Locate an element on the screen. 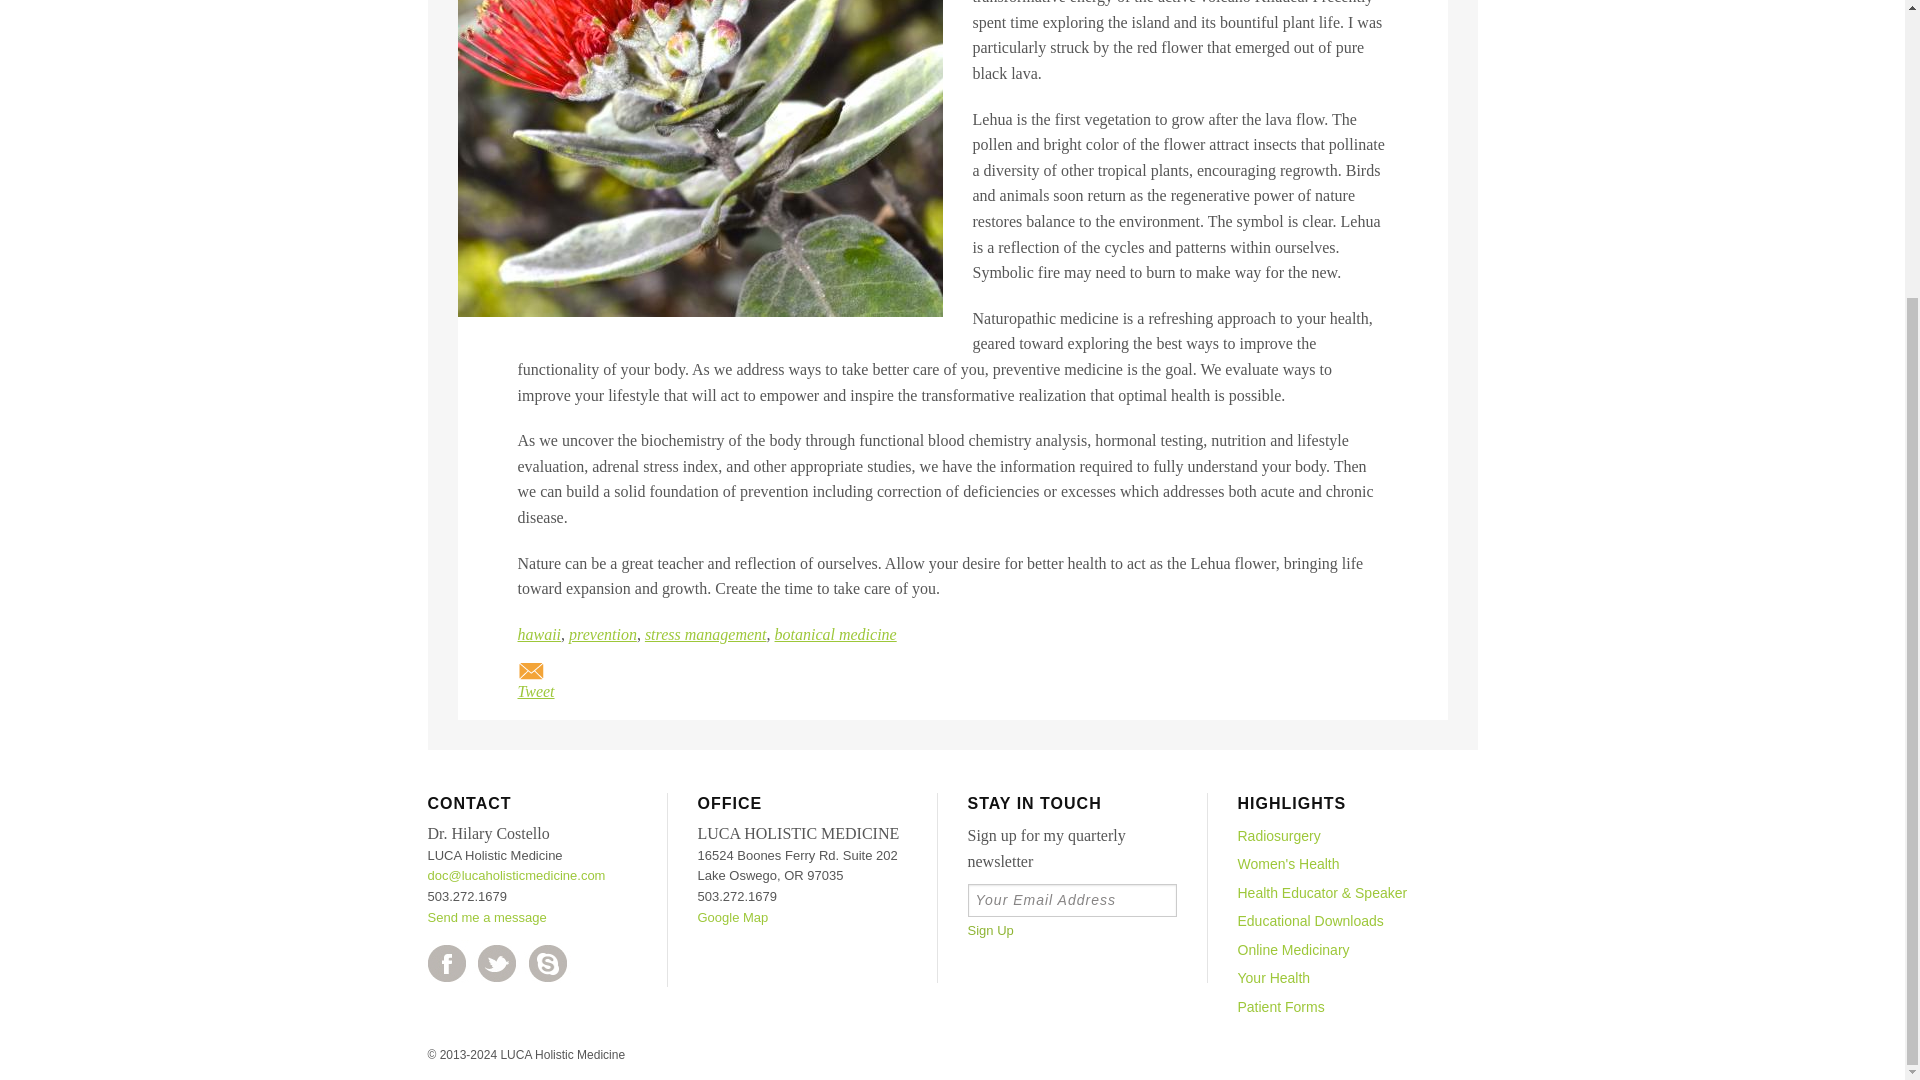  Your Health is located at coordinates (1342, 978).